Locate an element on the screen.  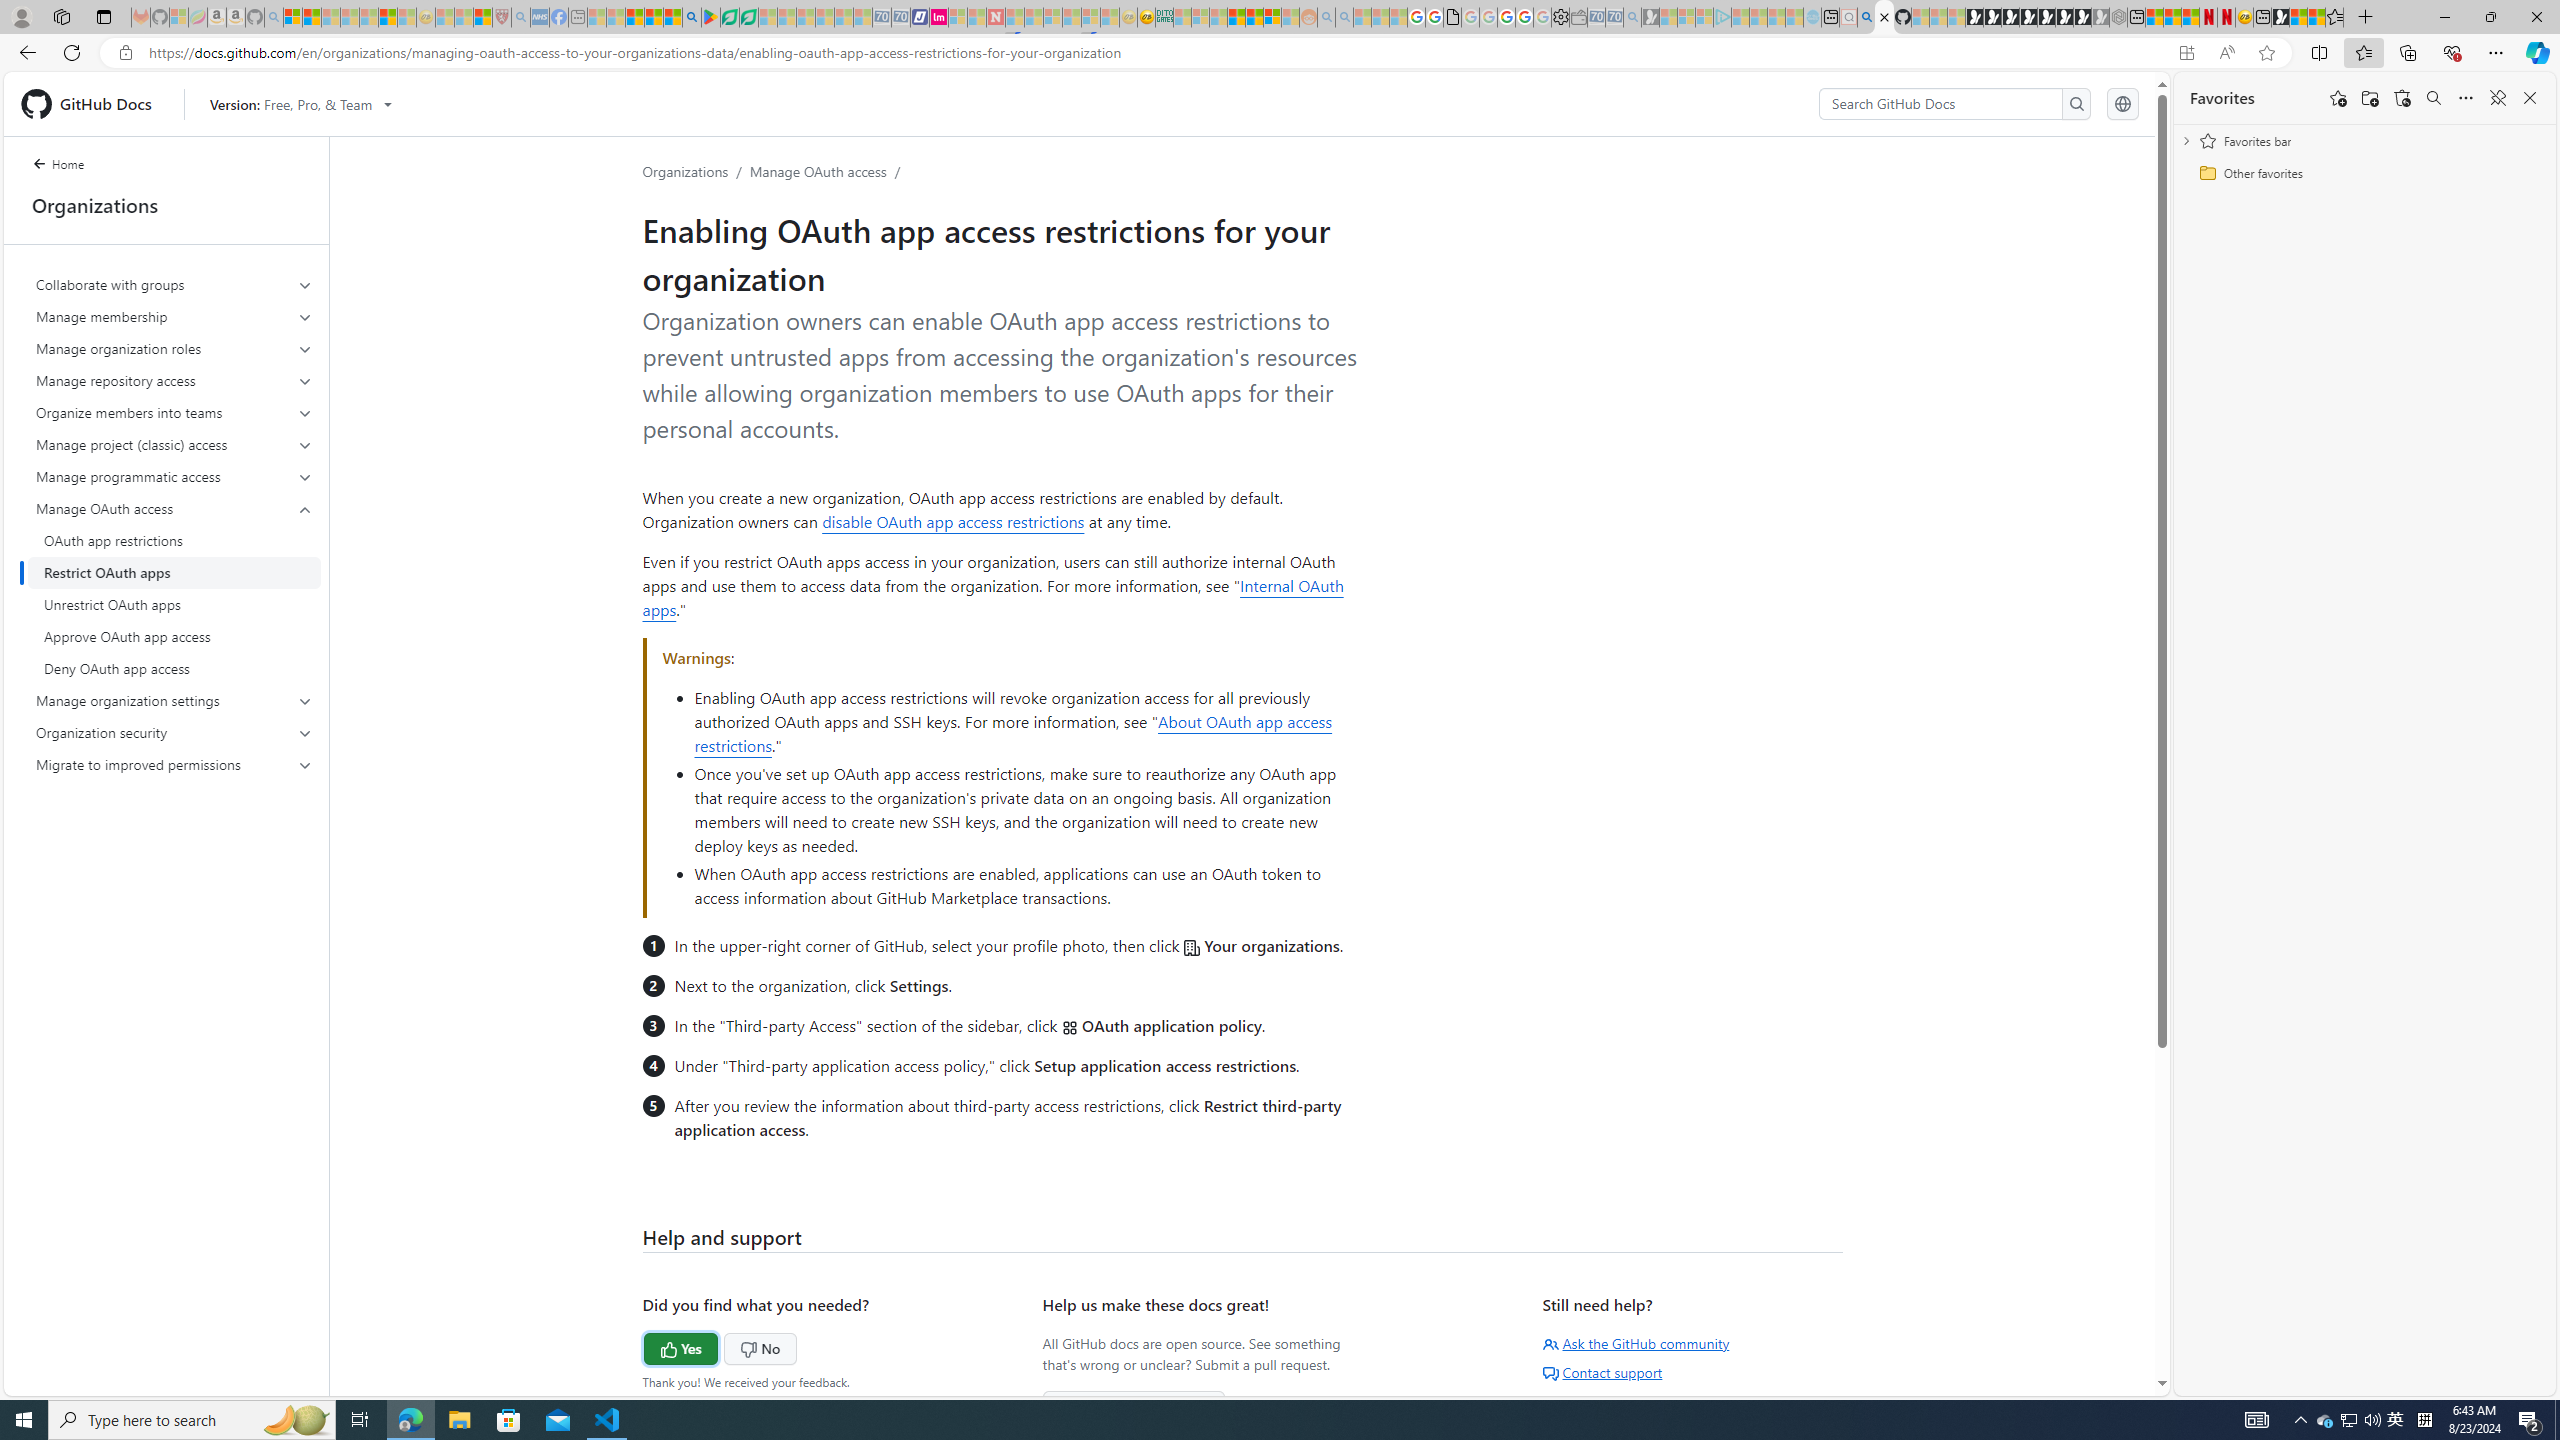
Cheap Car Rentals - Save70.com - Sleeping is located at coordinates (1615, 17).